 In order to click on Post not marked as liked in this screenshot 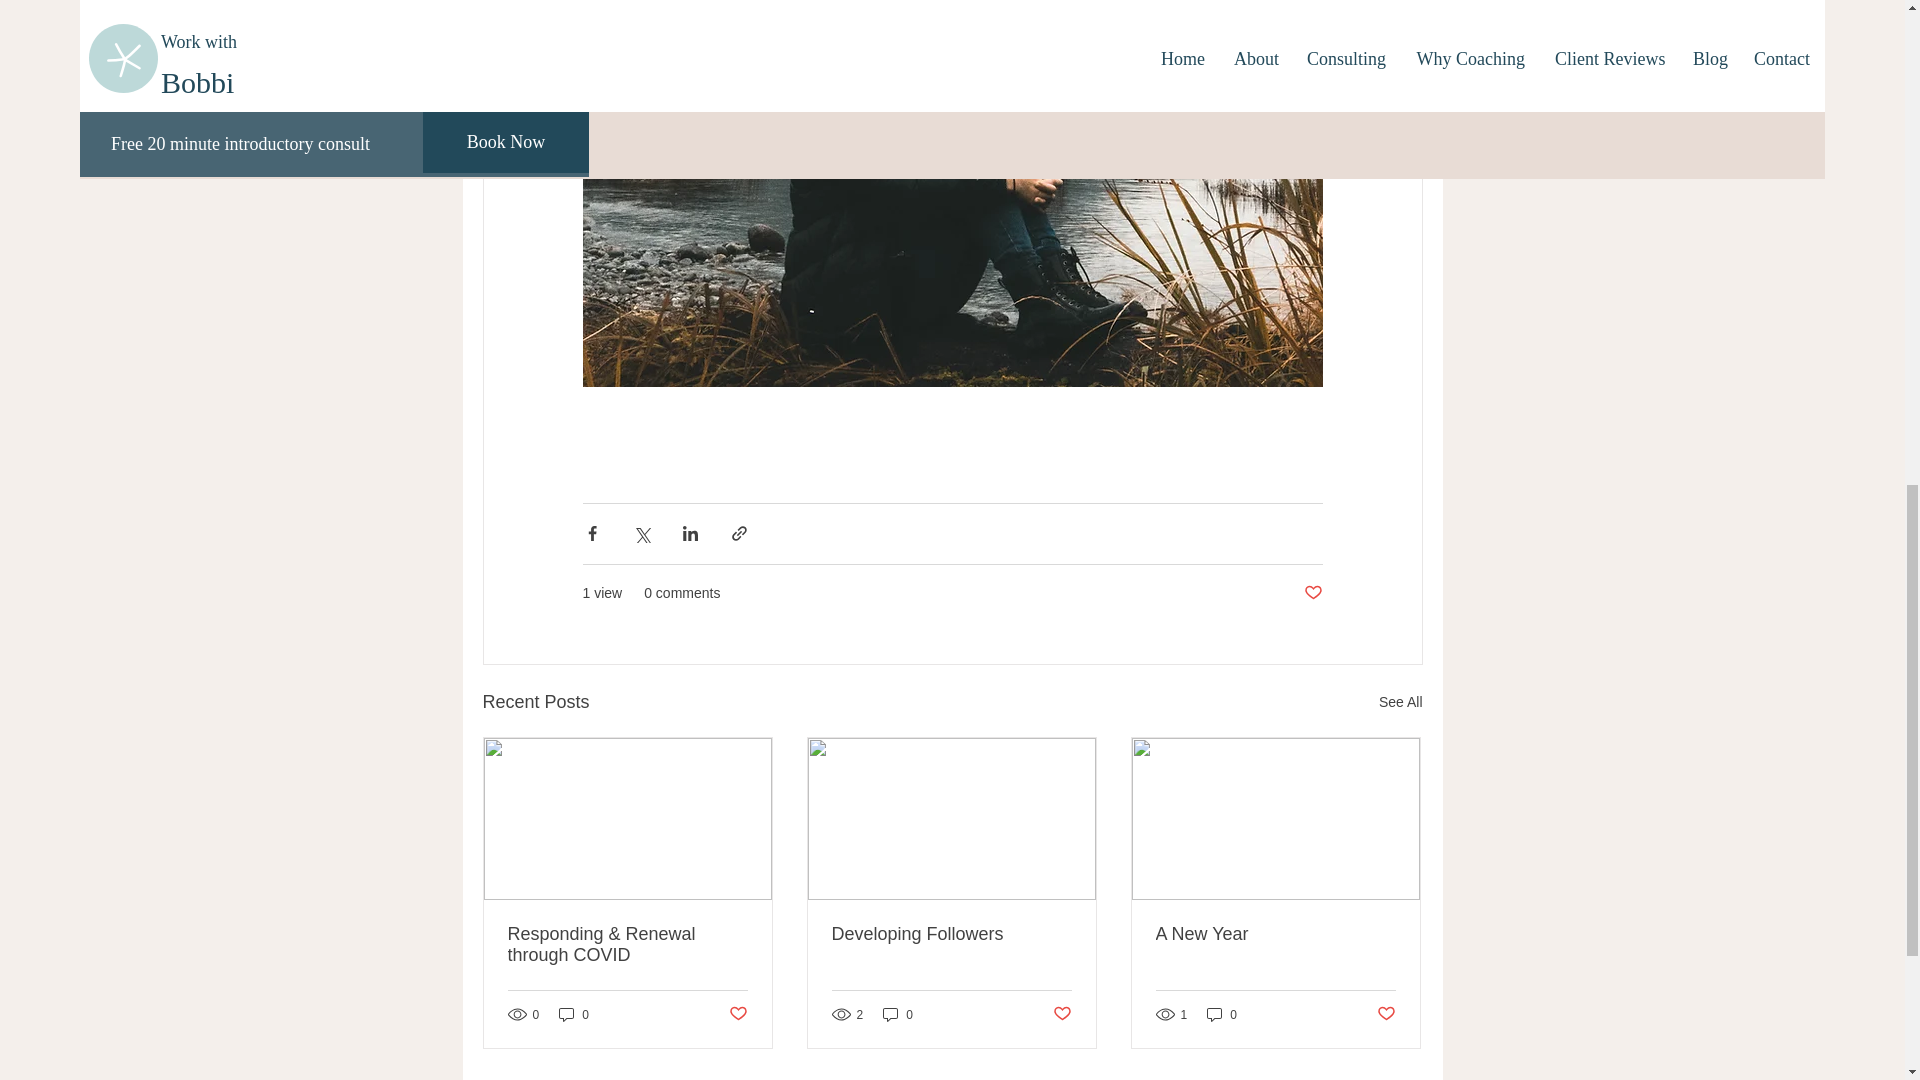, I will do `click(736, 1014)`.